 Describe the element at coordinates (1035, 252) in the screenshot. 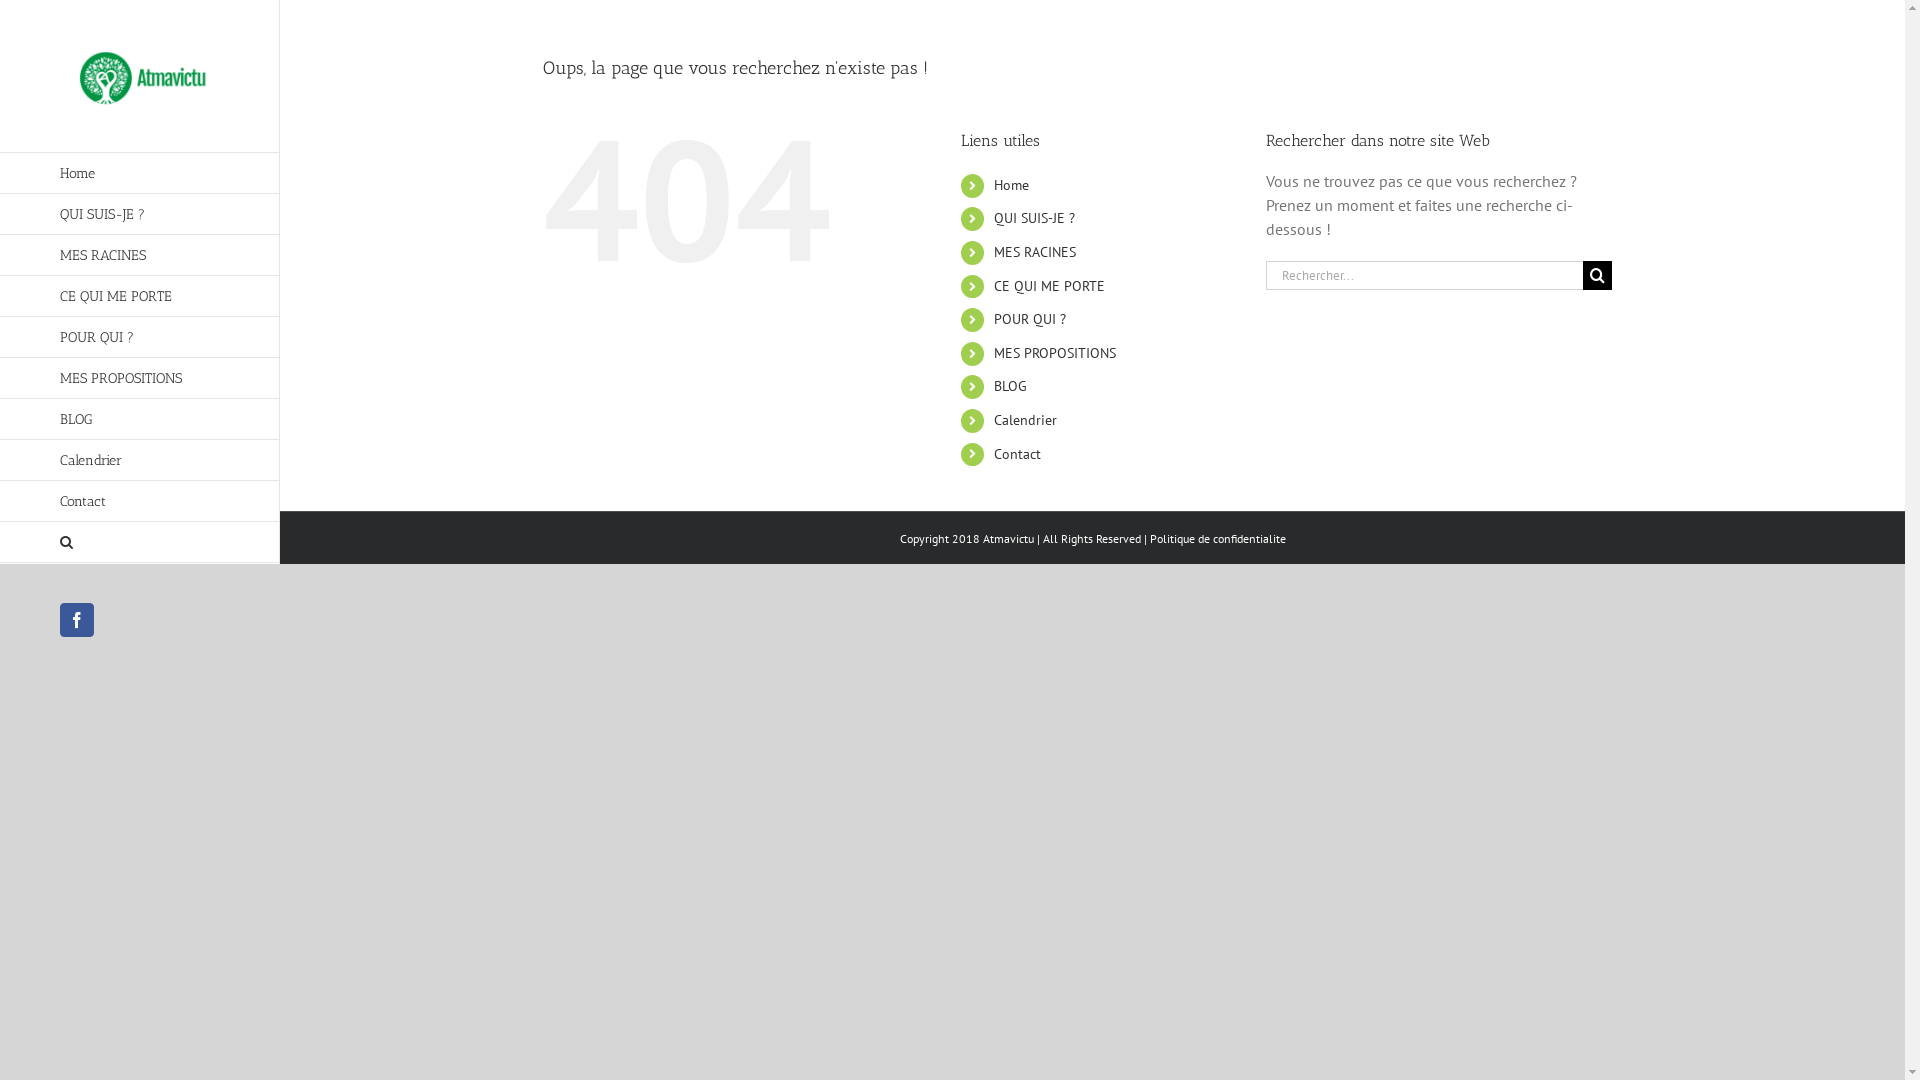

I see `MES RACINES` at that location.